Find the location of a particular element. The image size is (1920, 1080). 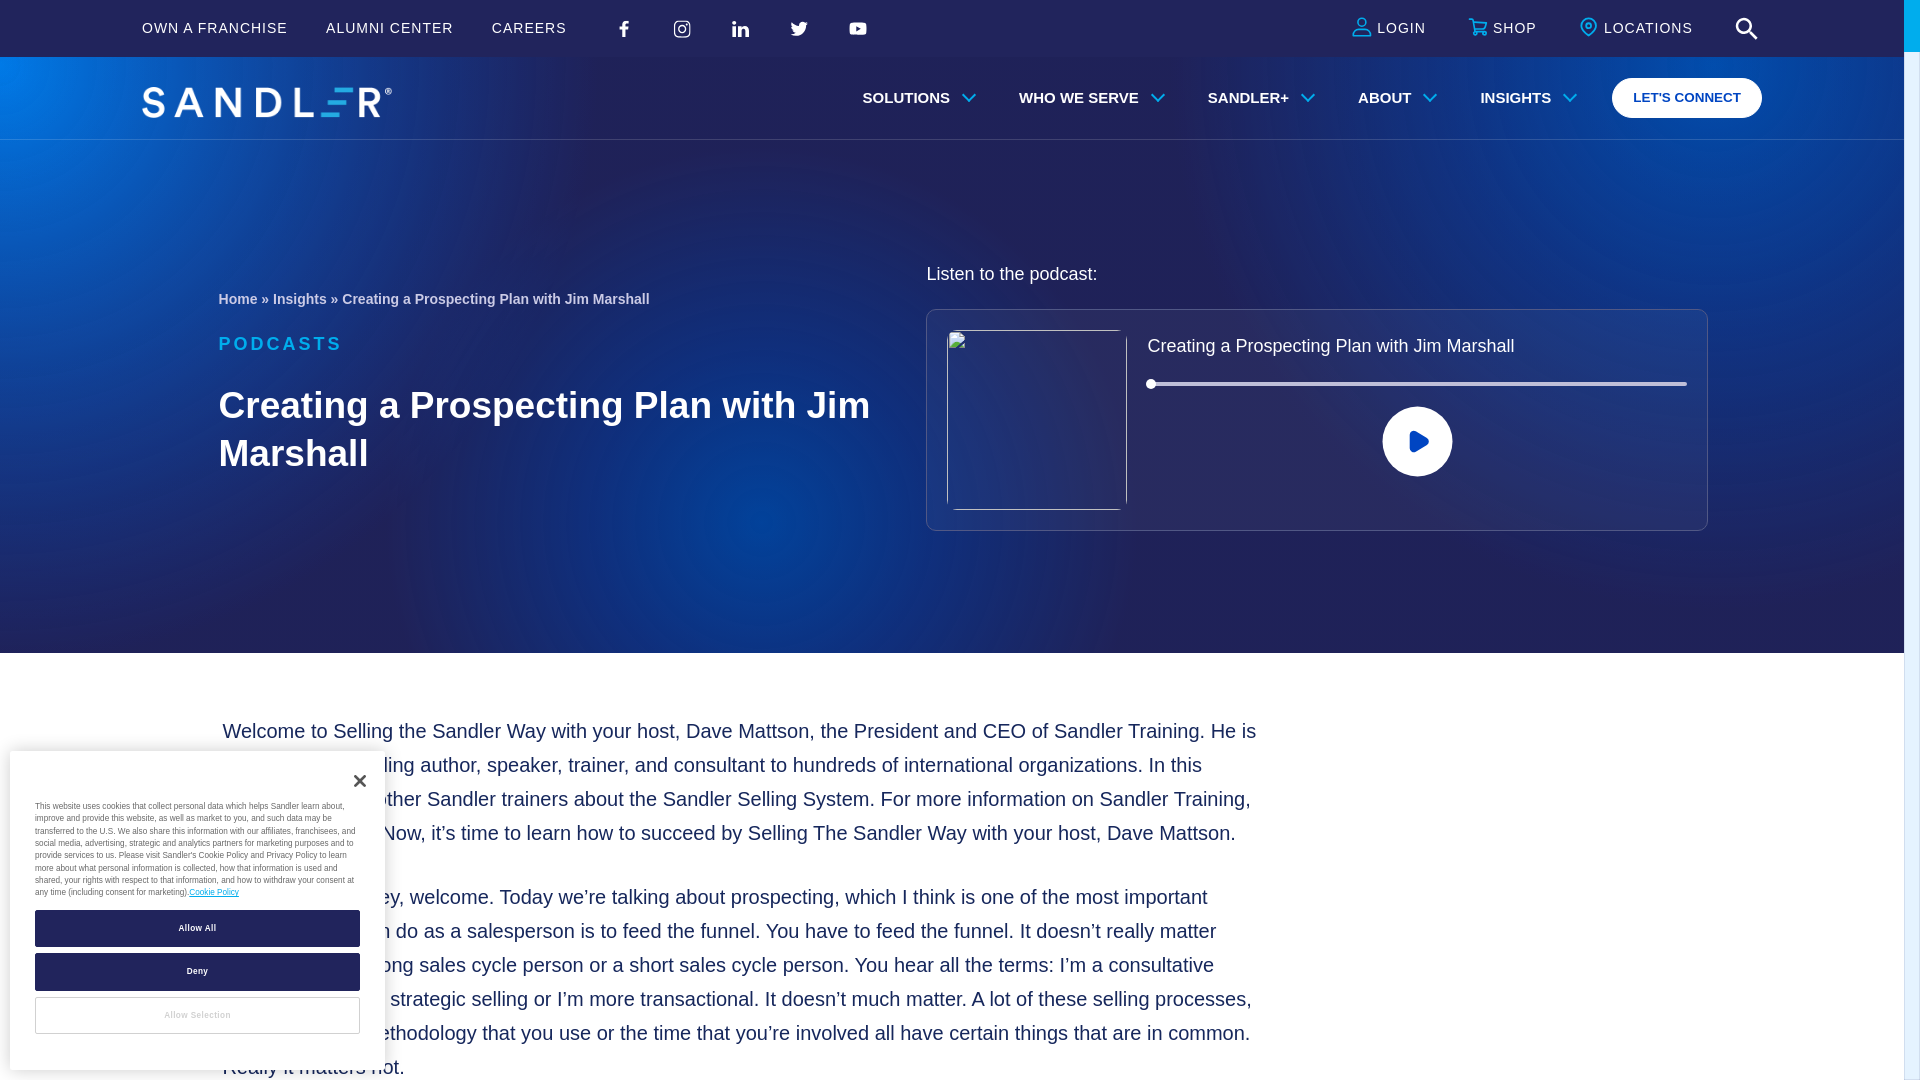

OWN A FRANCHISE is located at coordinates (215, 28).